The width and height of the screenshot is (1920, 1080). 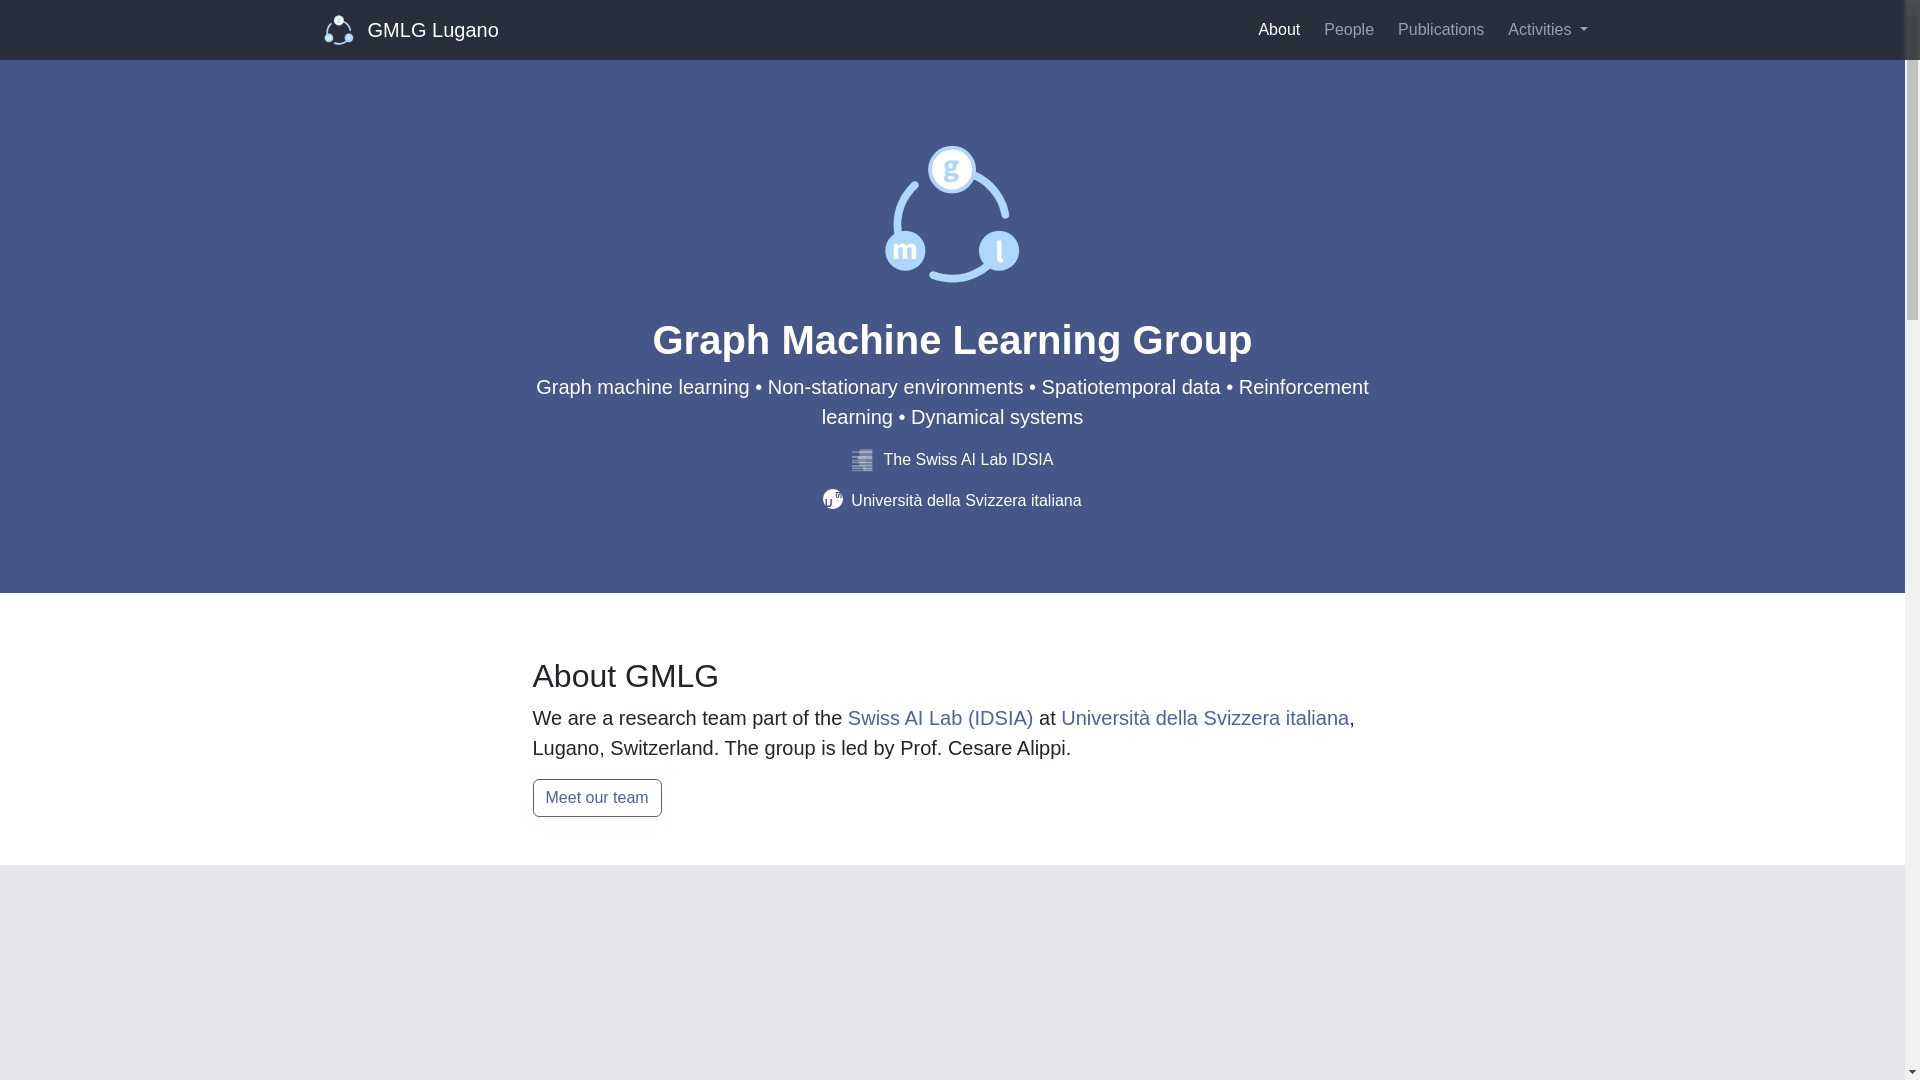 What do you see at coordinates (412, 29) in the screenshot?
I see `GMLG Lugano` at bounding box center [412, 29].